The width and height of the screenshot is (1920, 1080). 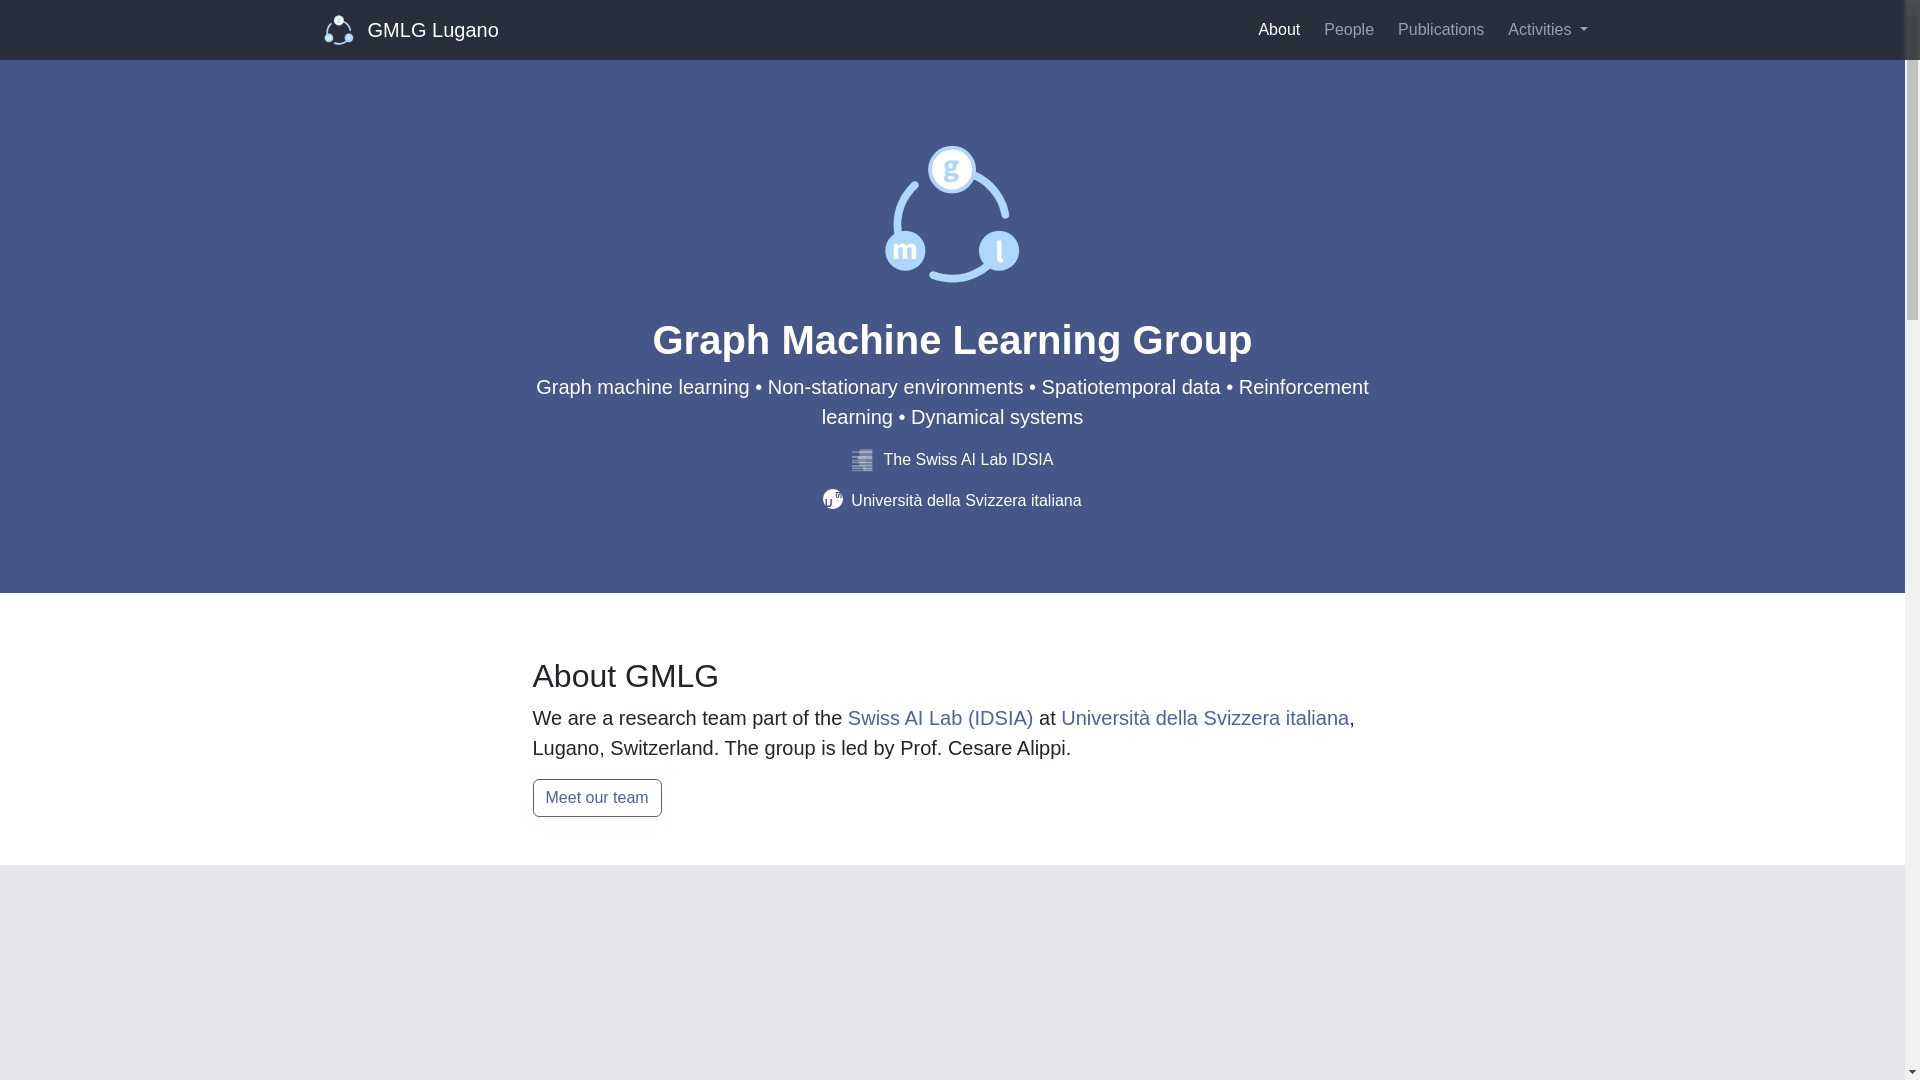 What do you see at coordinates (412, 29) in the screenshot?
I see `GMLG Lugano` at bounding box center [412, 29].